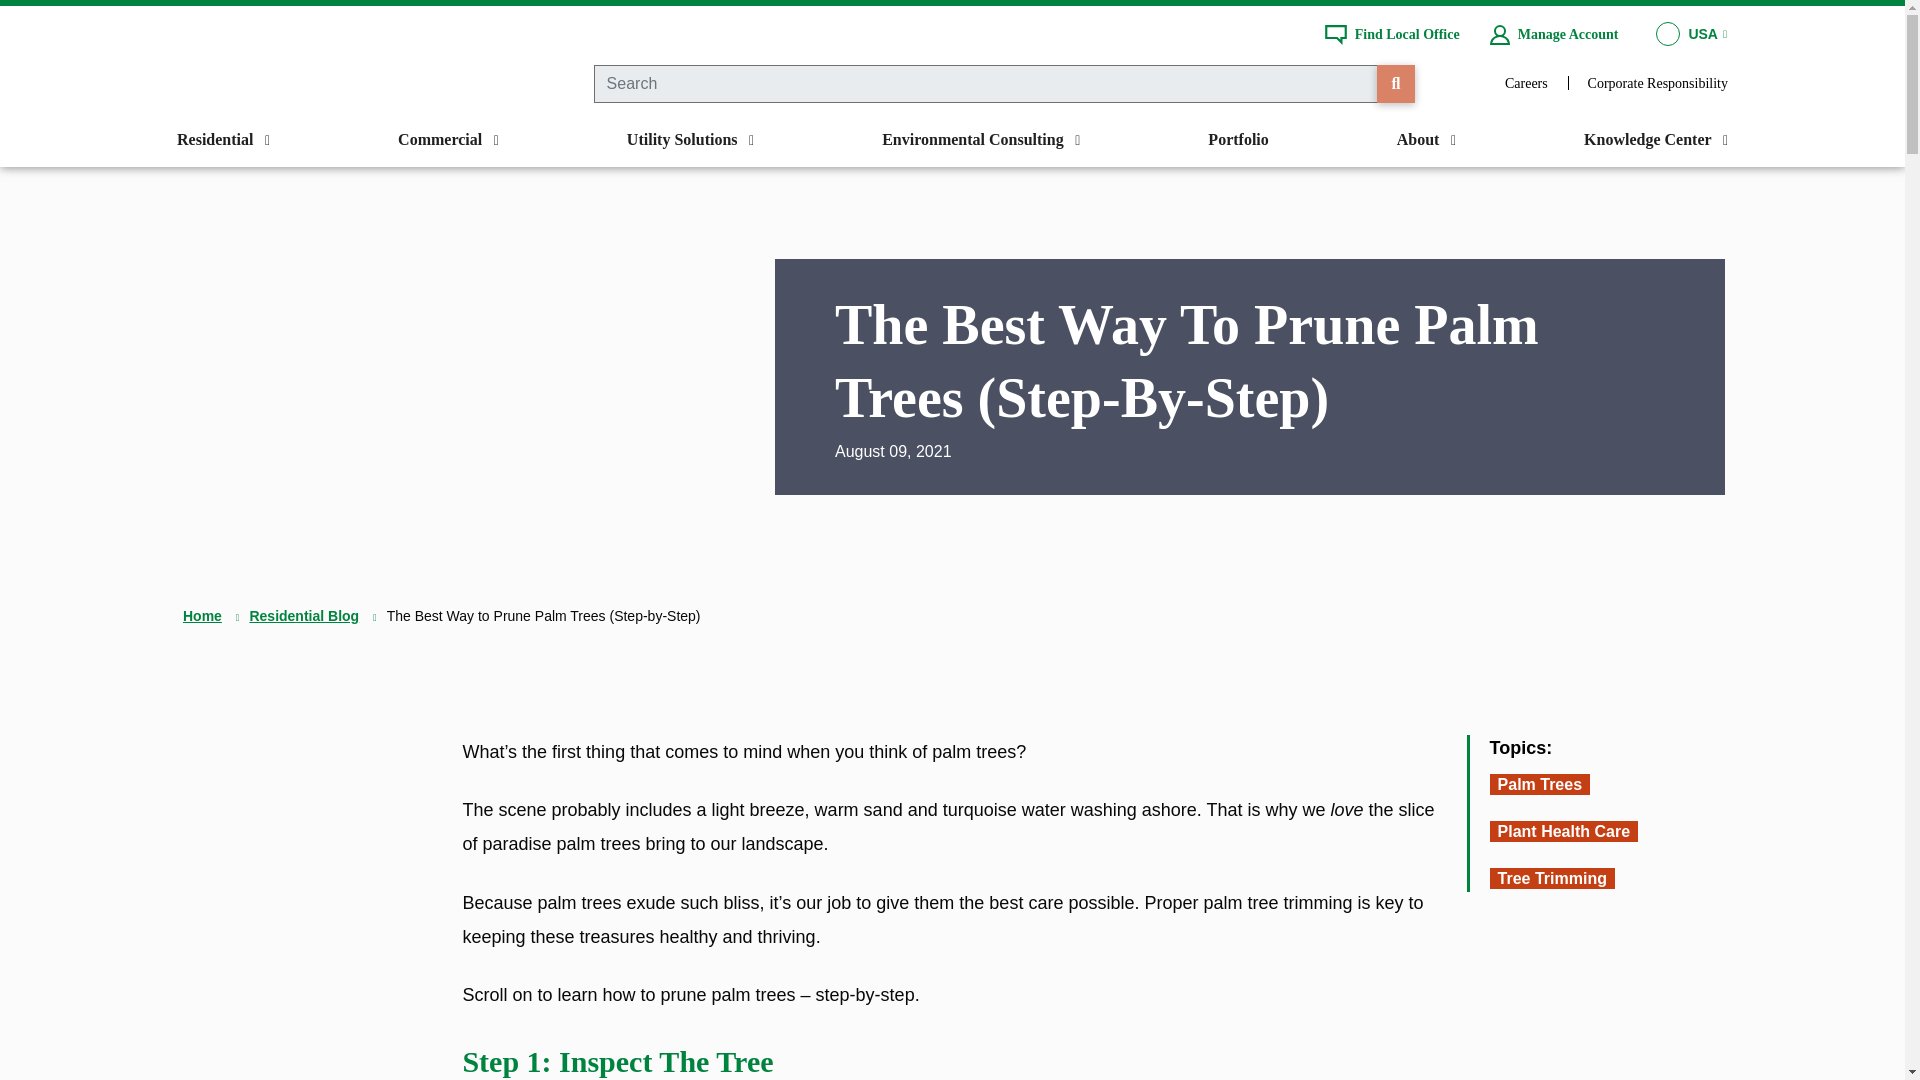 This screenshot has height=1080, width=1920. What do you see at coordinates (448, 140) in the screenshot?
I see `Commercial` at bounding box center [448, 140].